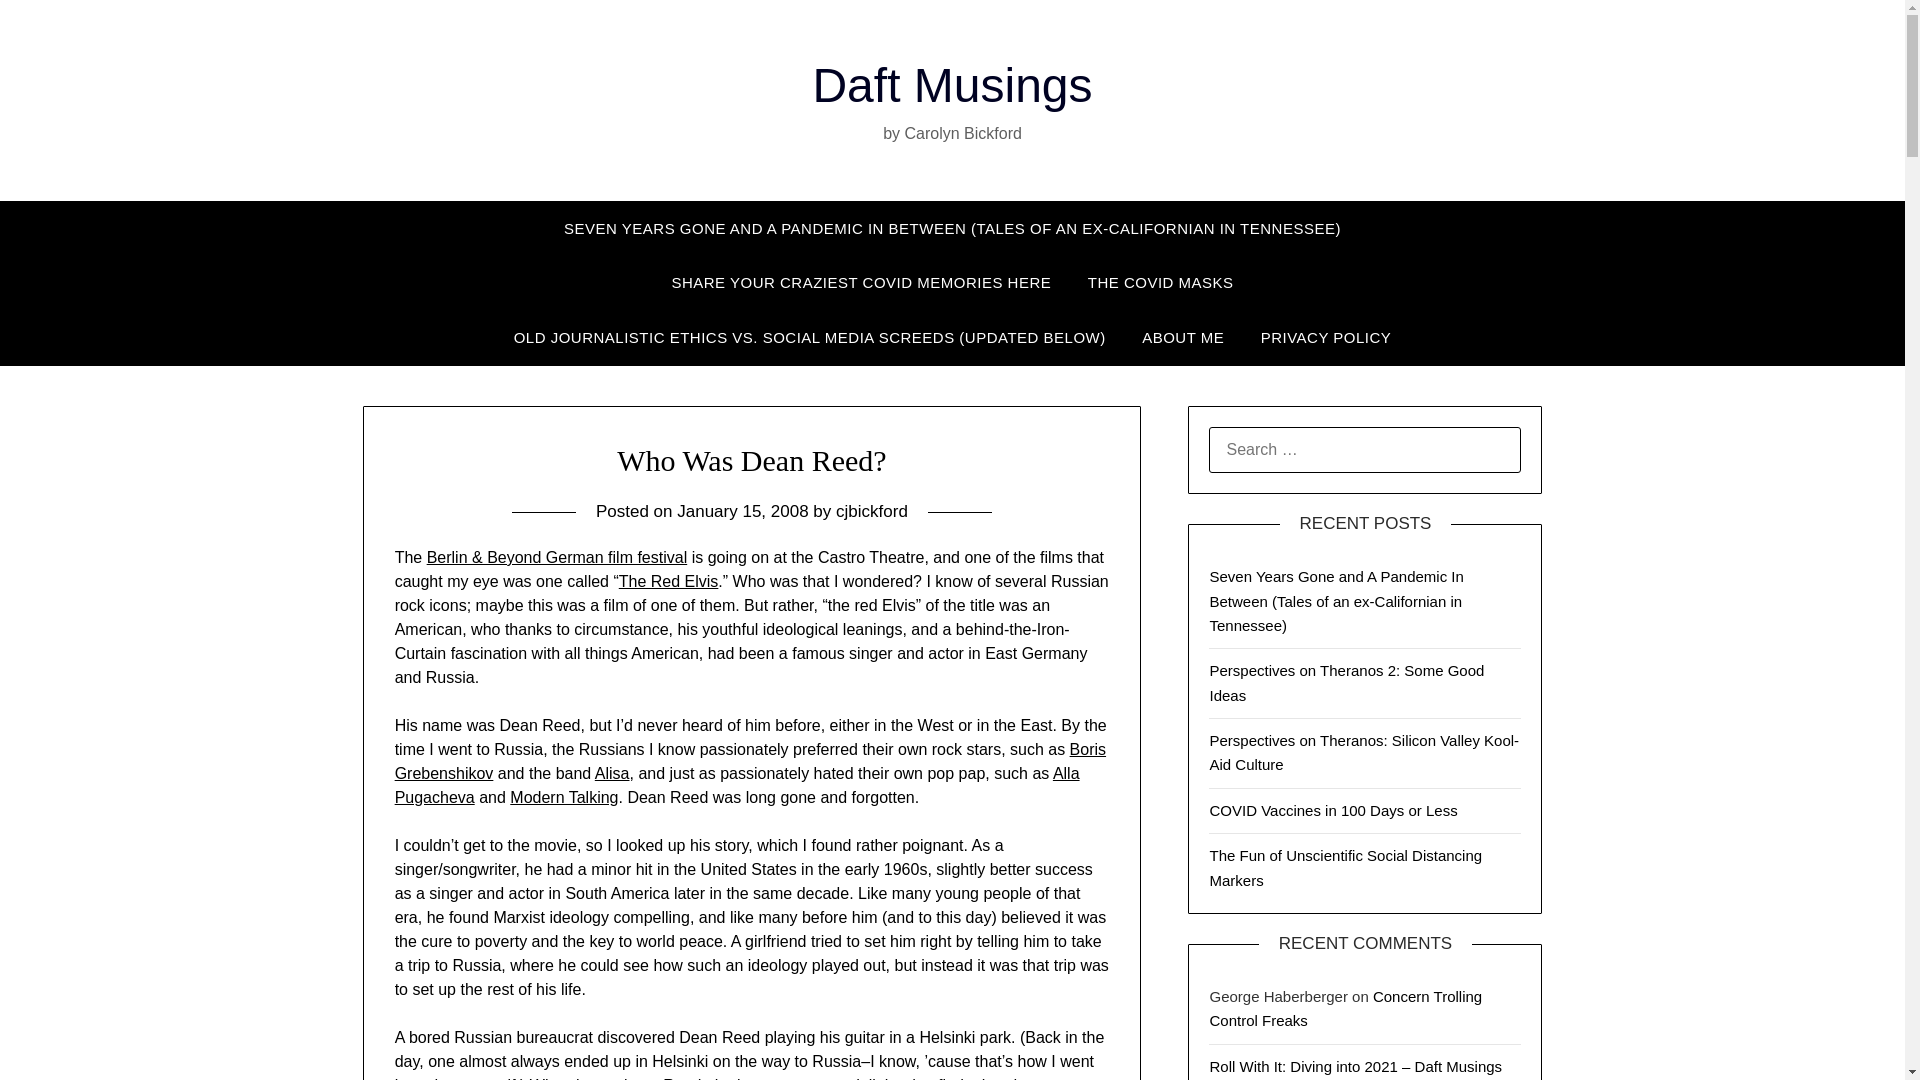 The height and width of the screenshot is (1080, 1920). What do you see at coordinates (1364, 752) in the screenshot?
I see `Perspectives on Theranos: Silicon Valley Kool-Aid Culture` at bounding box center [1364, 752].